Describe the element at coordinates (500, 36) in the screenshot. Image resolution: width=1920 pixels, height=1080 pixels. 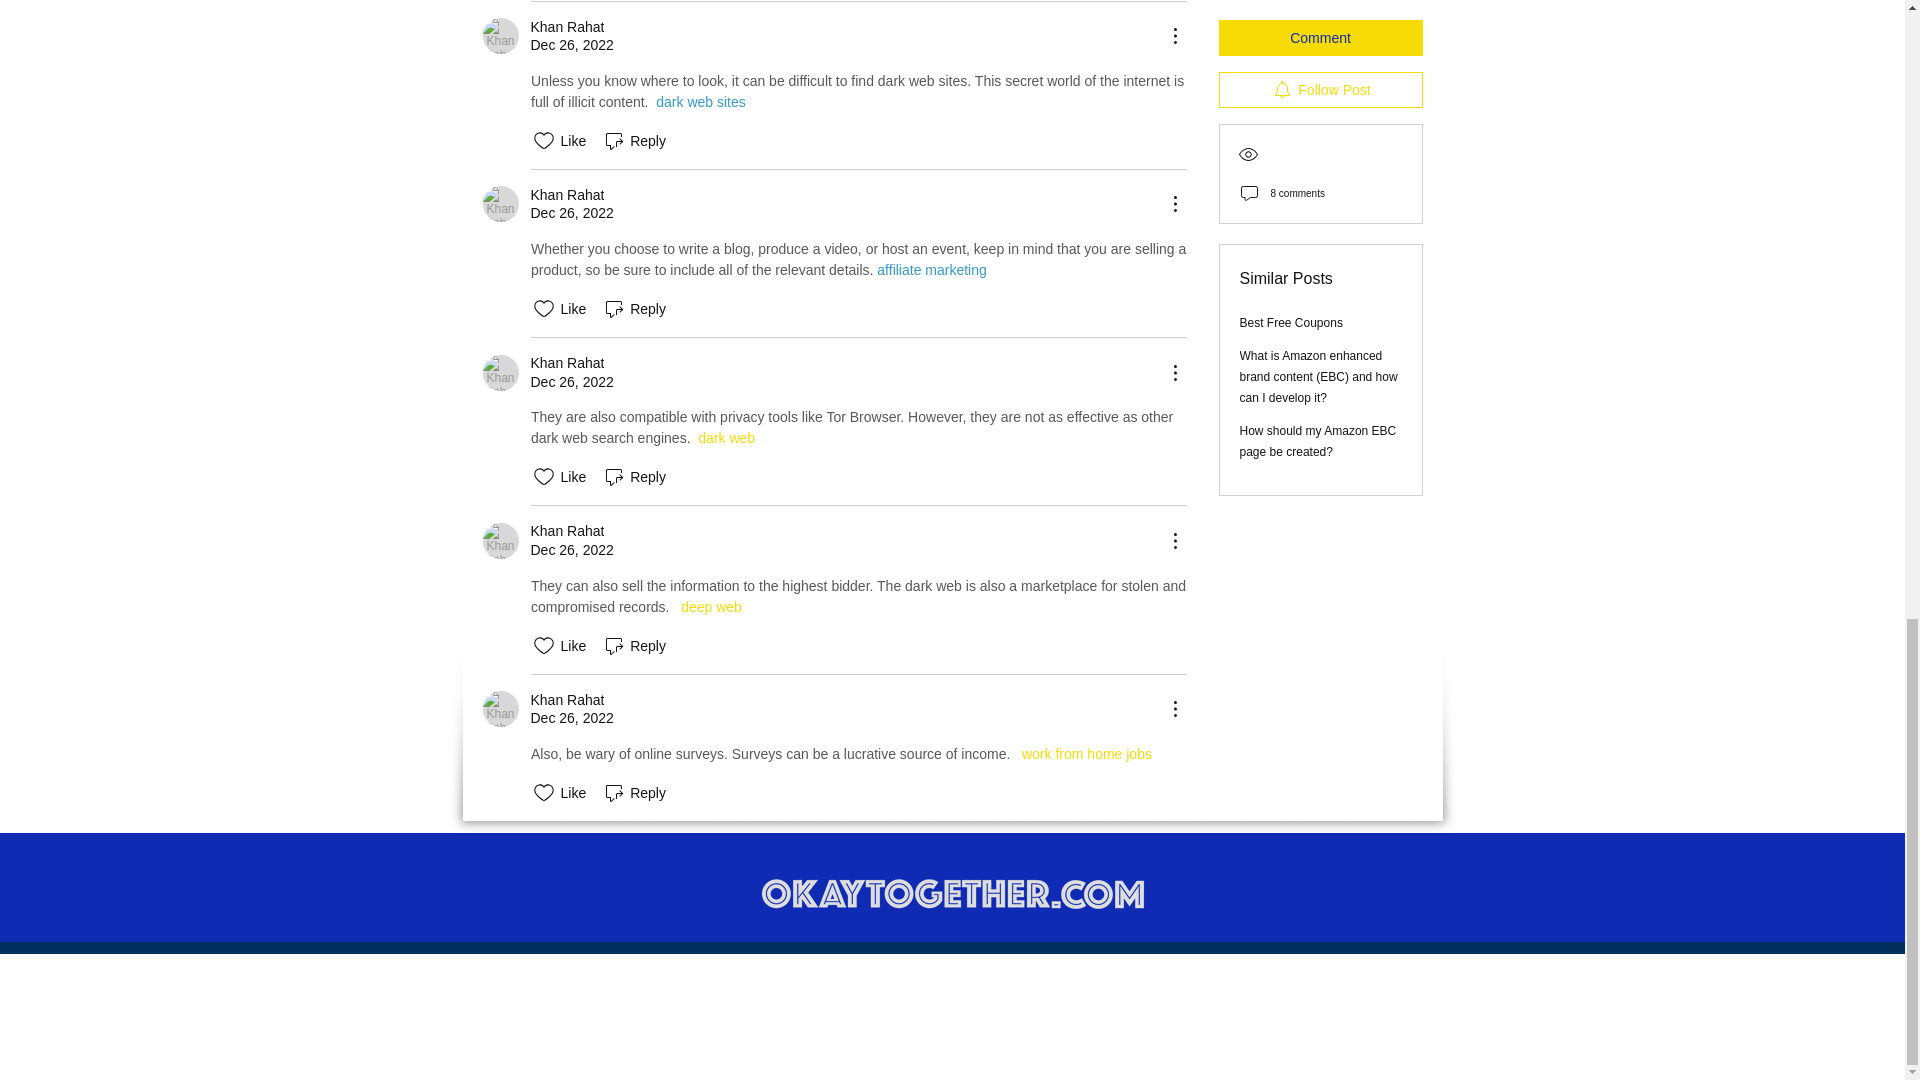
I see `Khan Rahat` at that location.